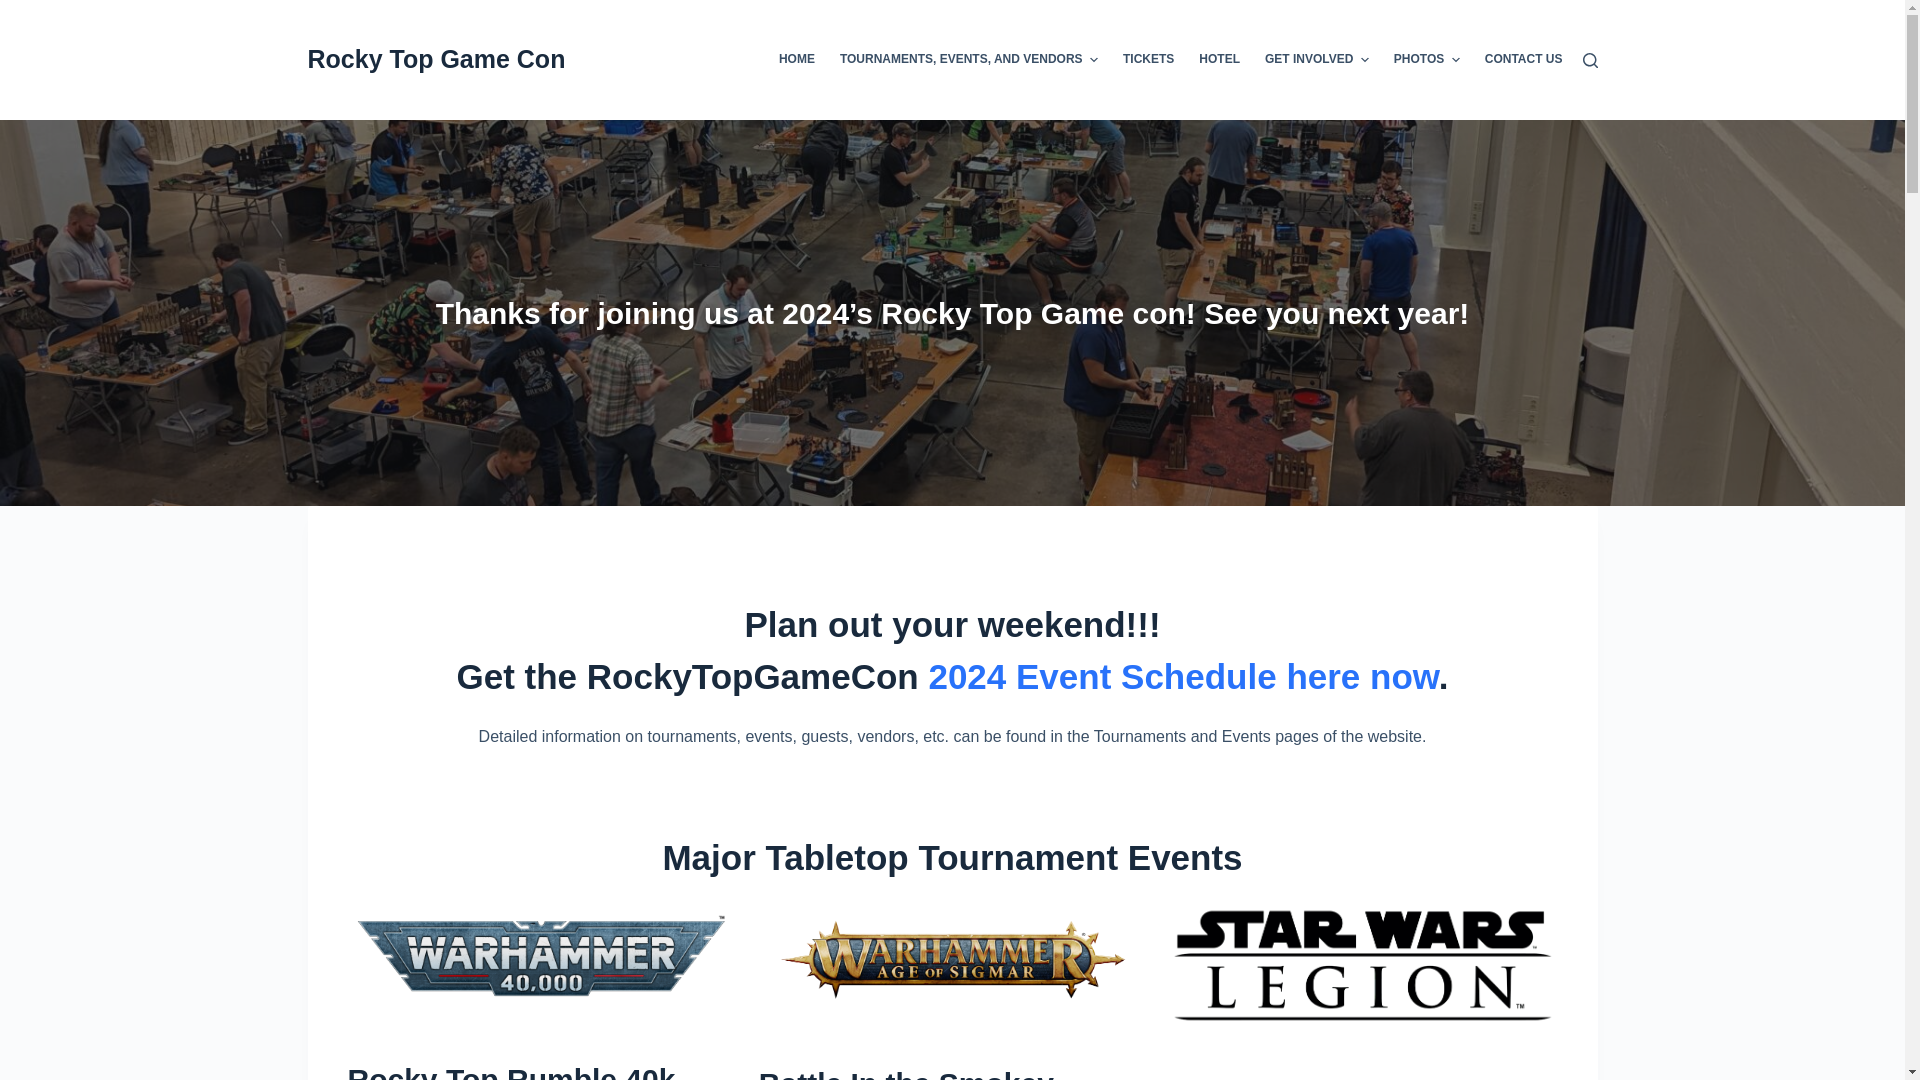 The image size is (1920, 1080). What do you see at coordinates (436, 59) in the screenshot?
I see `Rocky Top Game Con` at bounding box center [436, 59].